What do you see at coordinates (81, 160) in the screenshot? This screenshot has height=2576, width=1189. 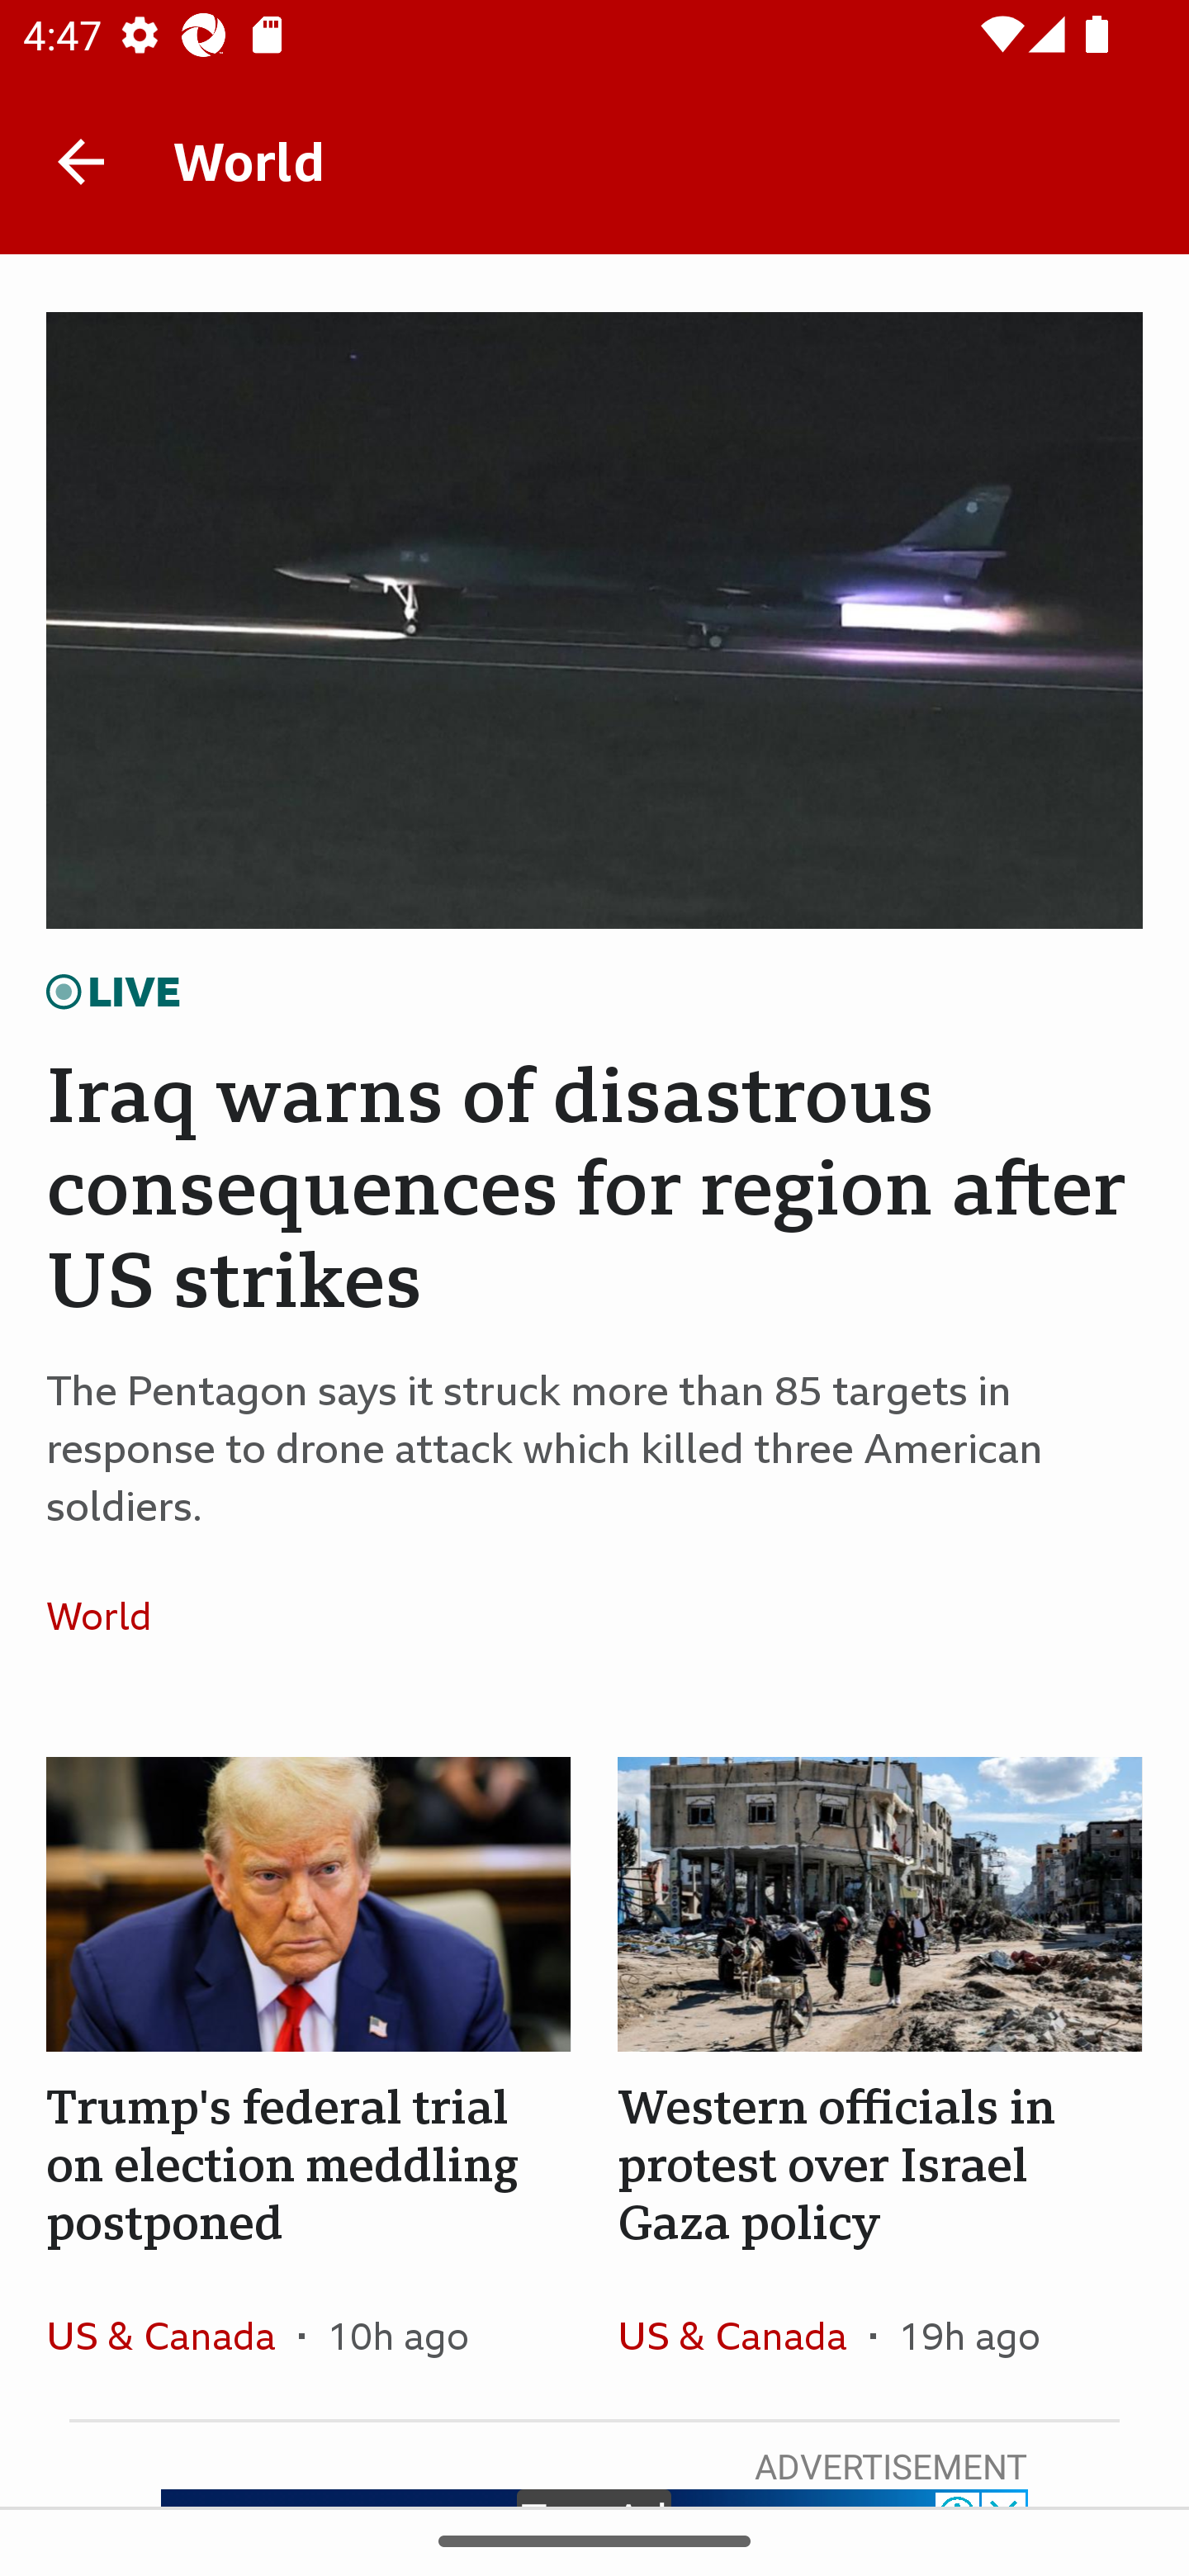 I see `Back` at bounding box center [81, 160].